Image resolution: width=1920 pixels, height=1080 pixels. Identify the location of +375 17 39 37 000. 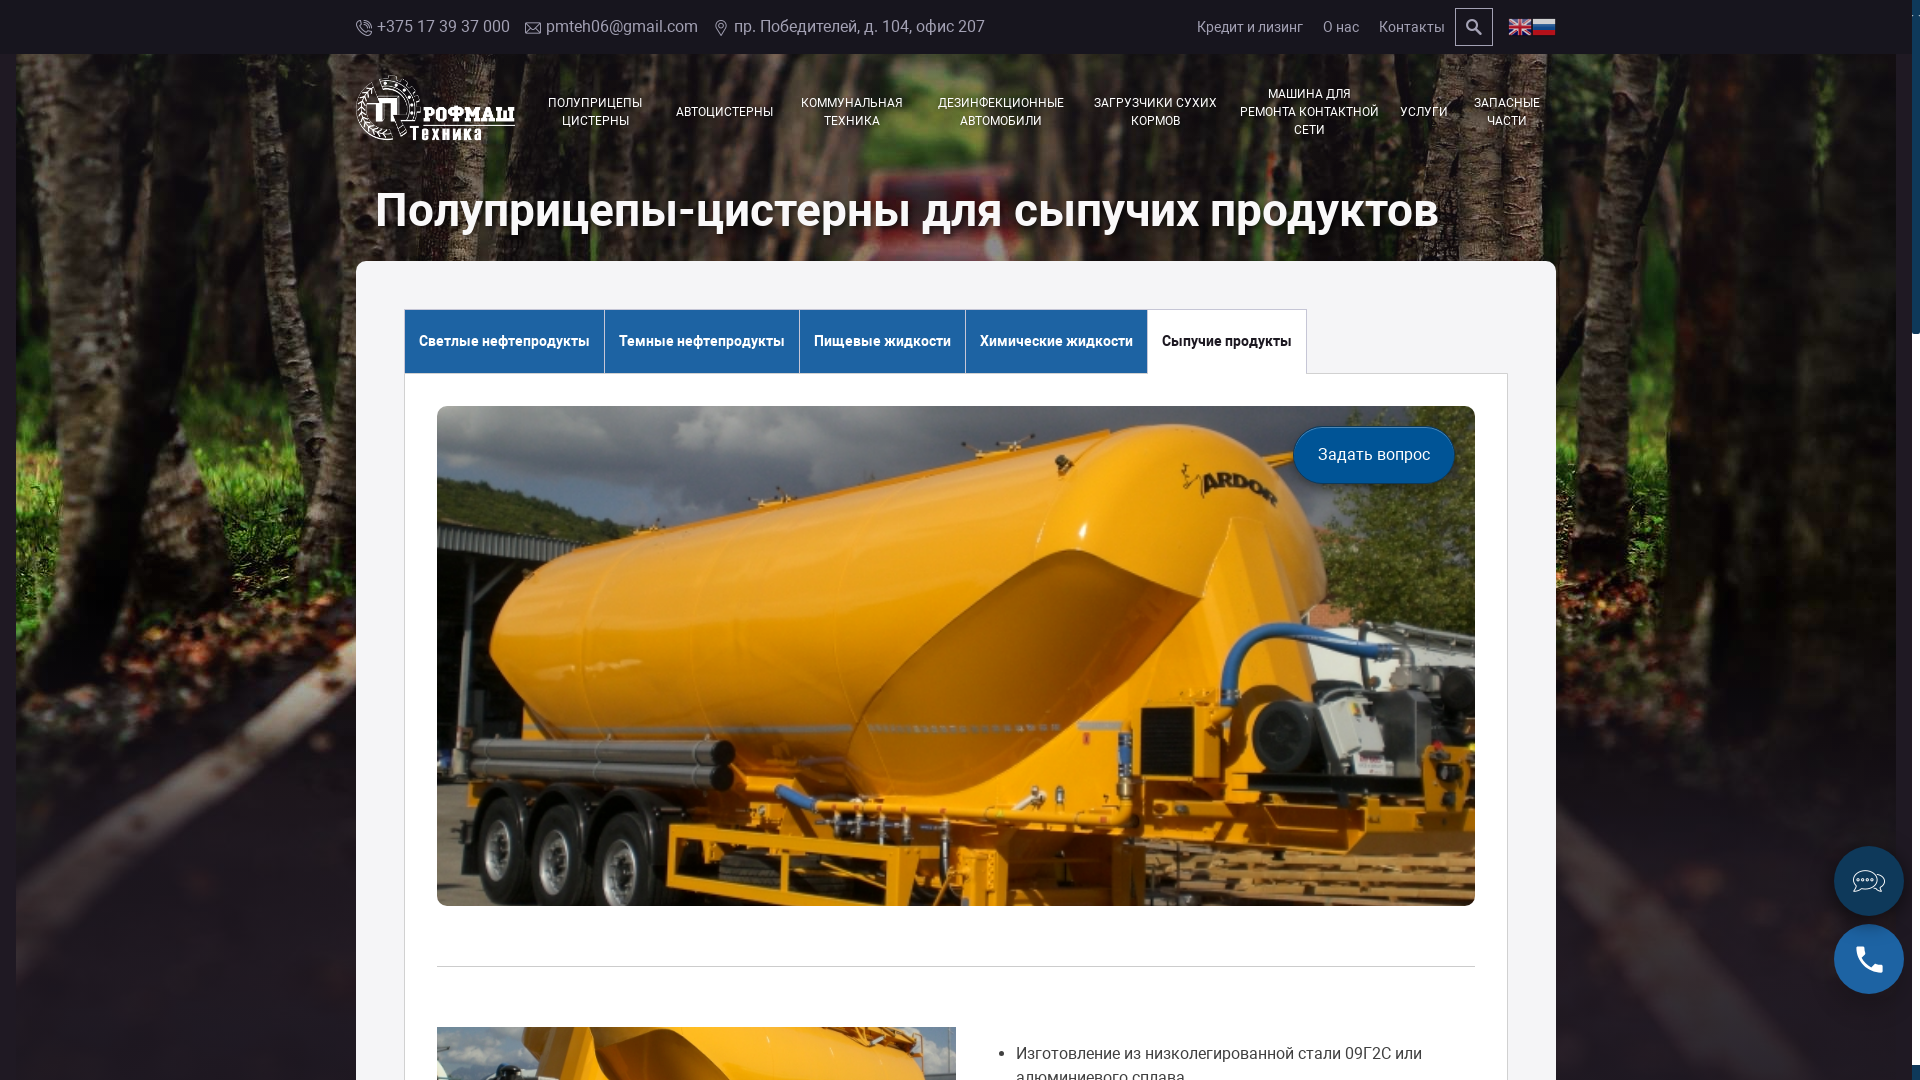
(433, 26).